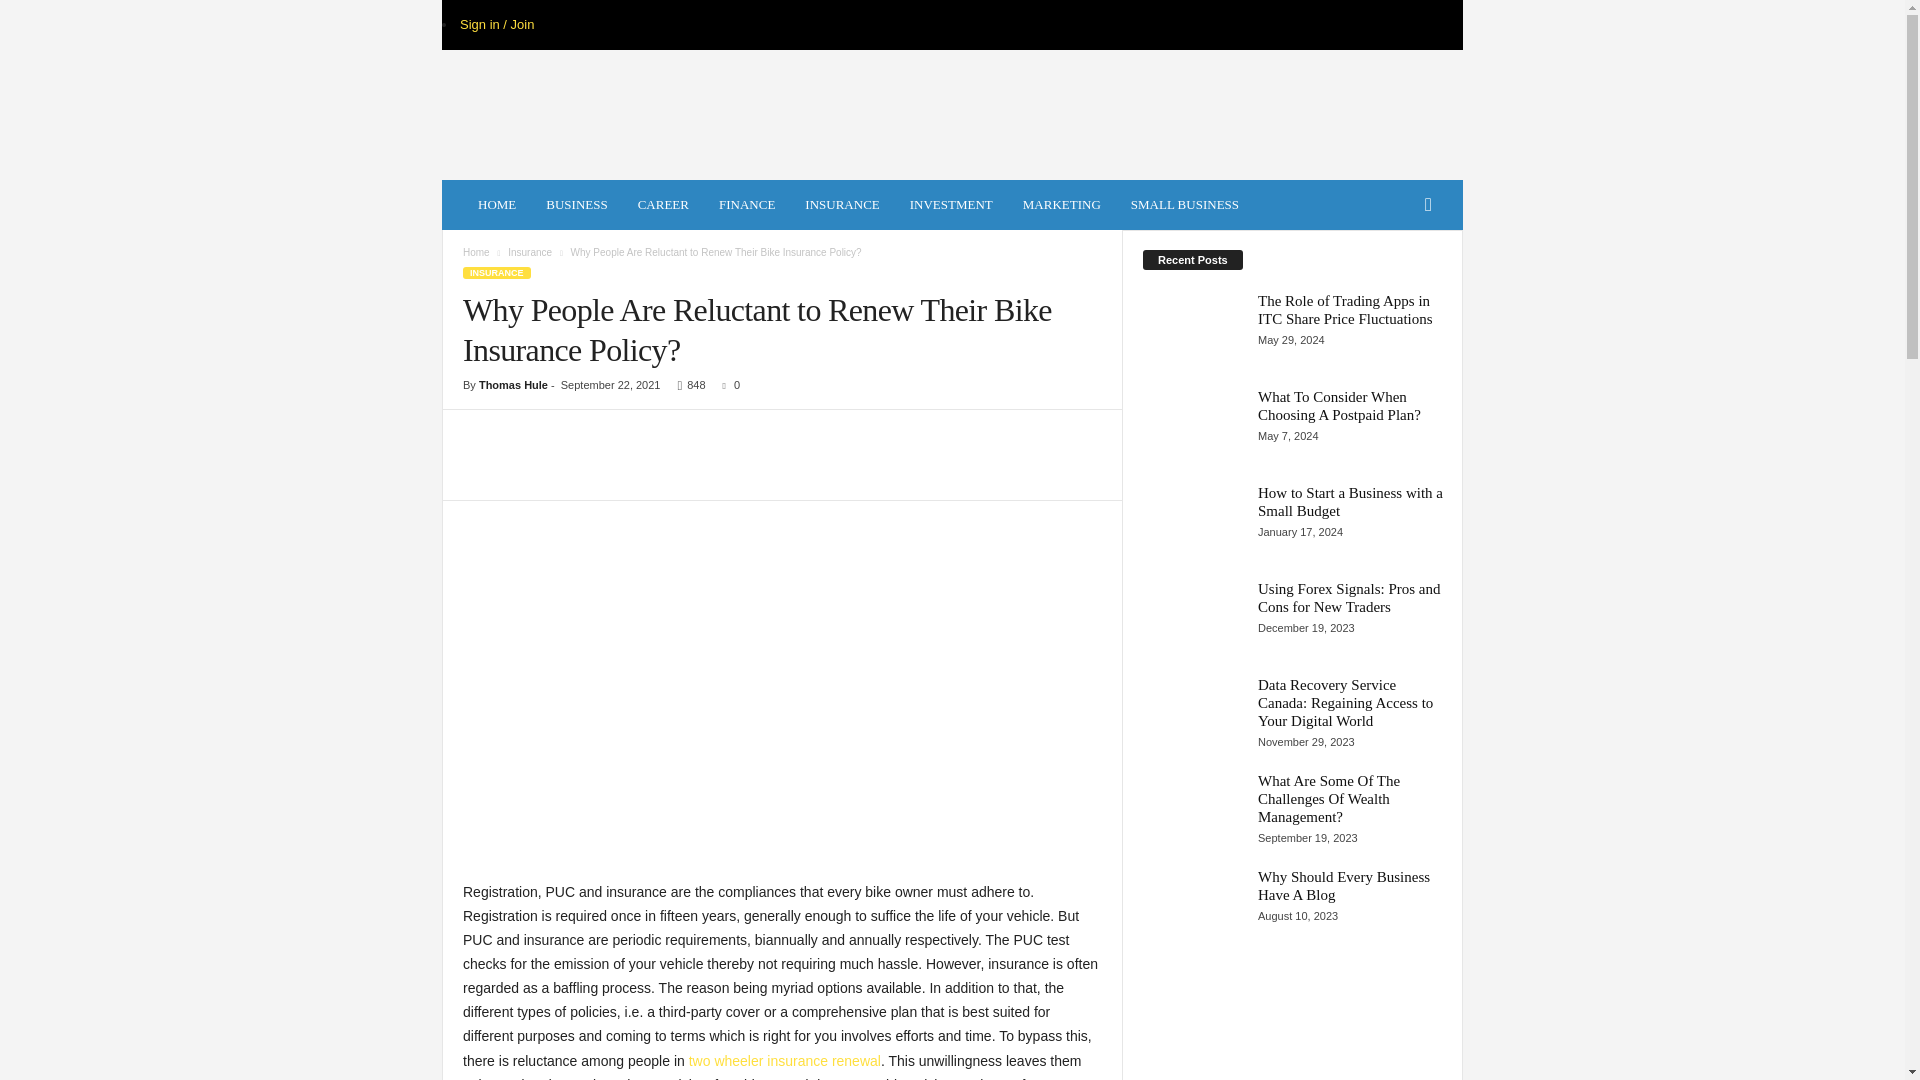  I want to click on Thomas Hule, so click(512, 384).